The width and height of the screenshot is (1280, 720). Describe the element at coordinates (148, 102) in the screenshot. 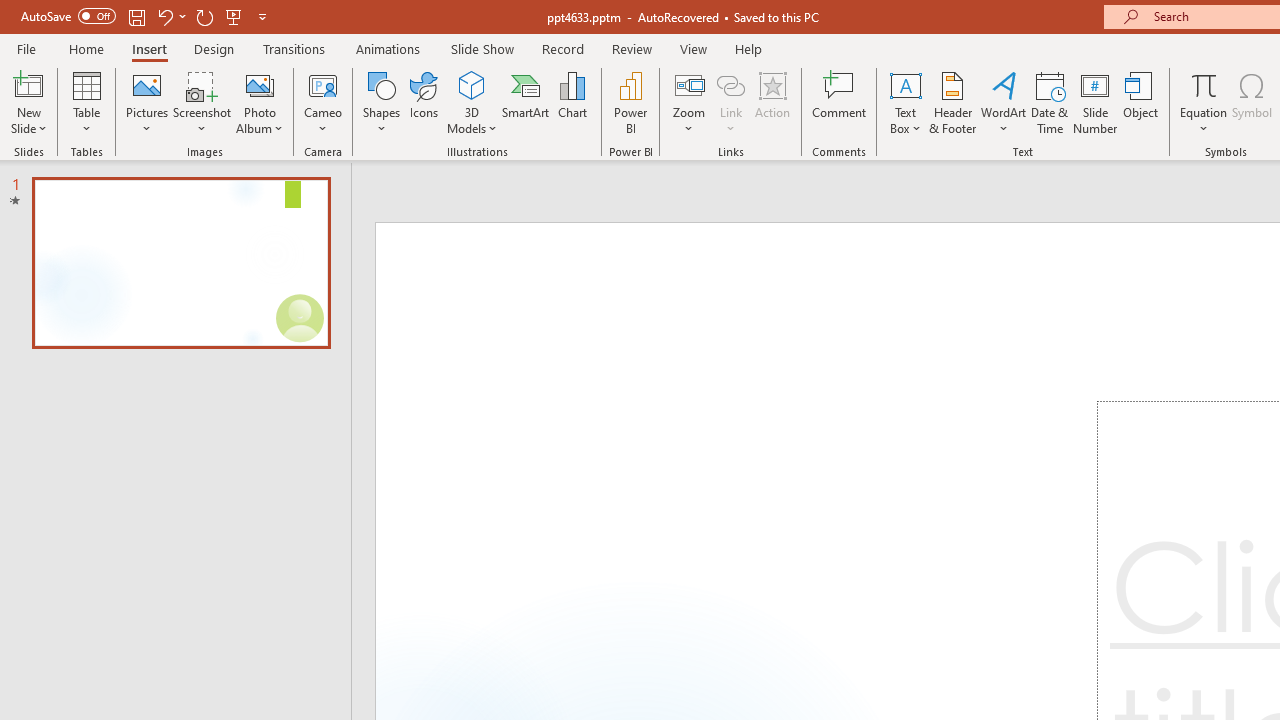

I see `Pictures` at that location.